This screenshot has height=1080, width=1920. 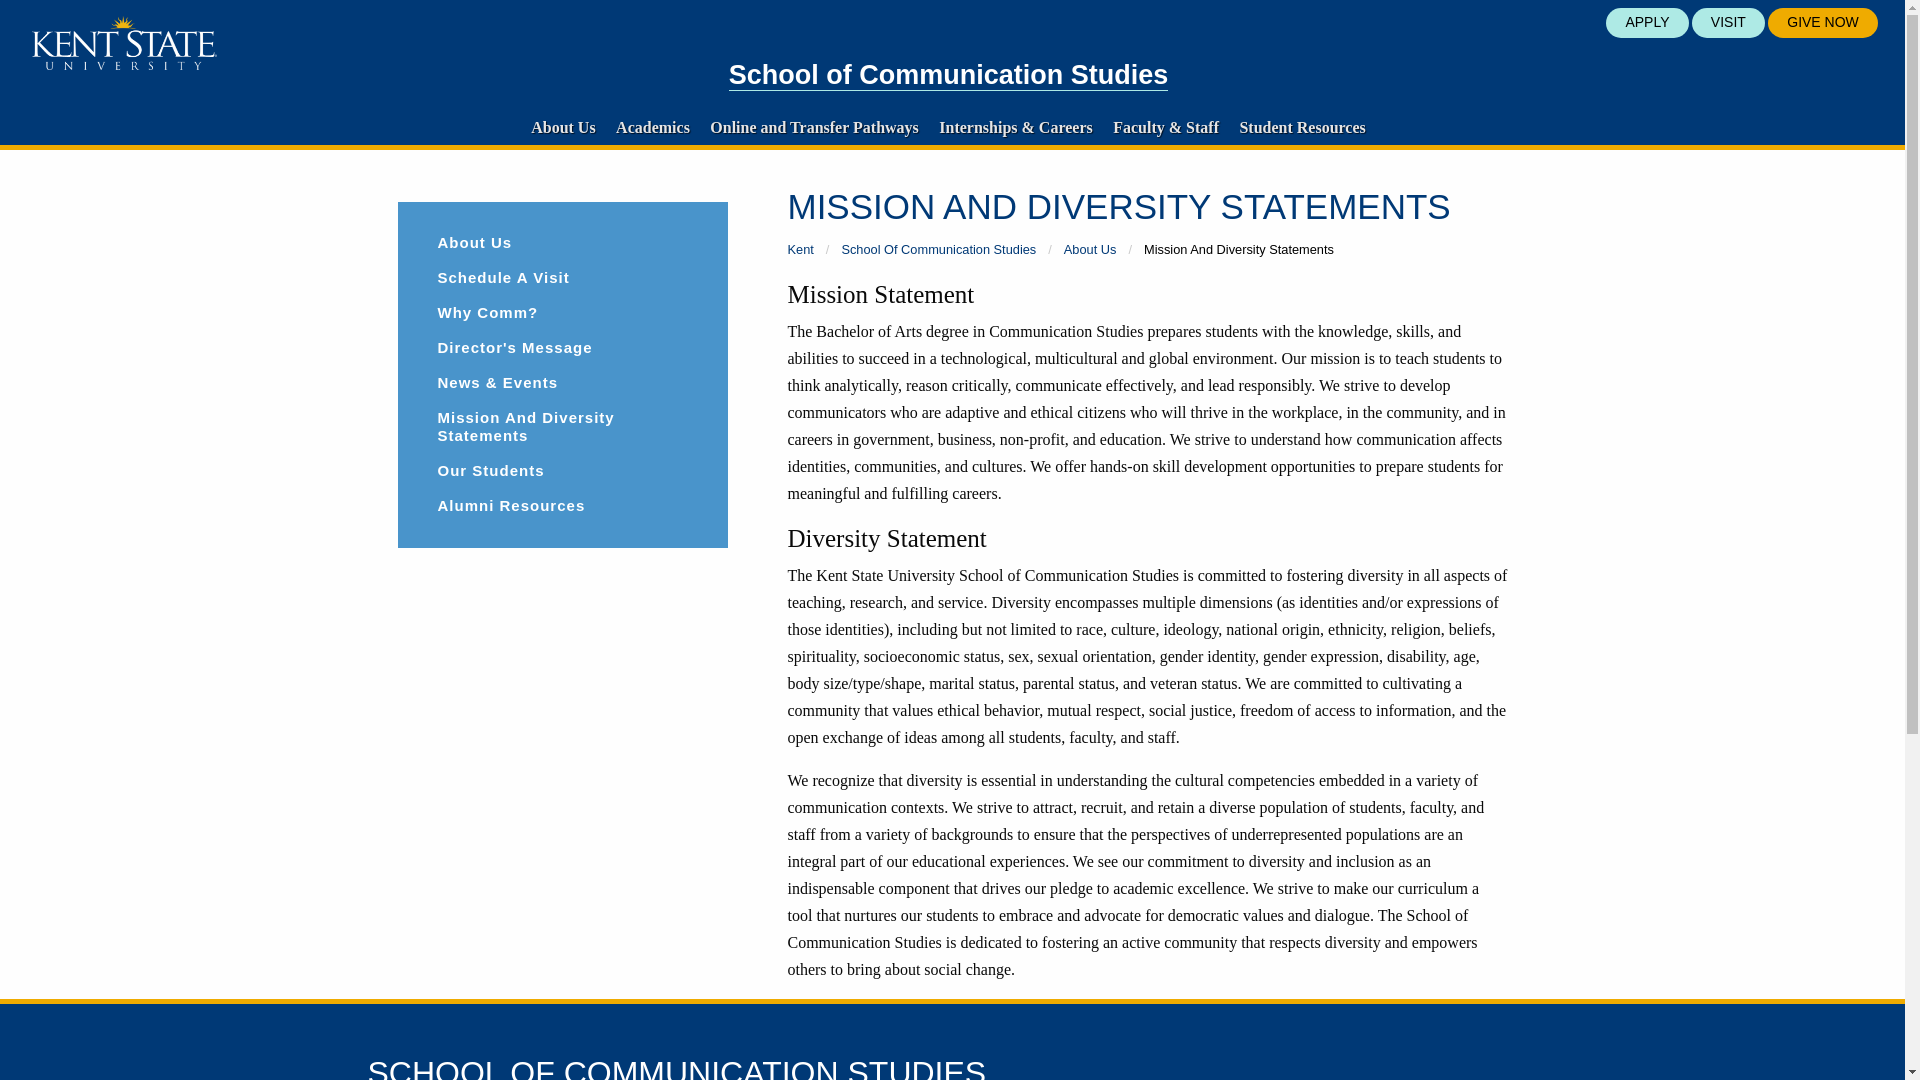 I want to click on Kent State University logo, so click(x=124, y=43).